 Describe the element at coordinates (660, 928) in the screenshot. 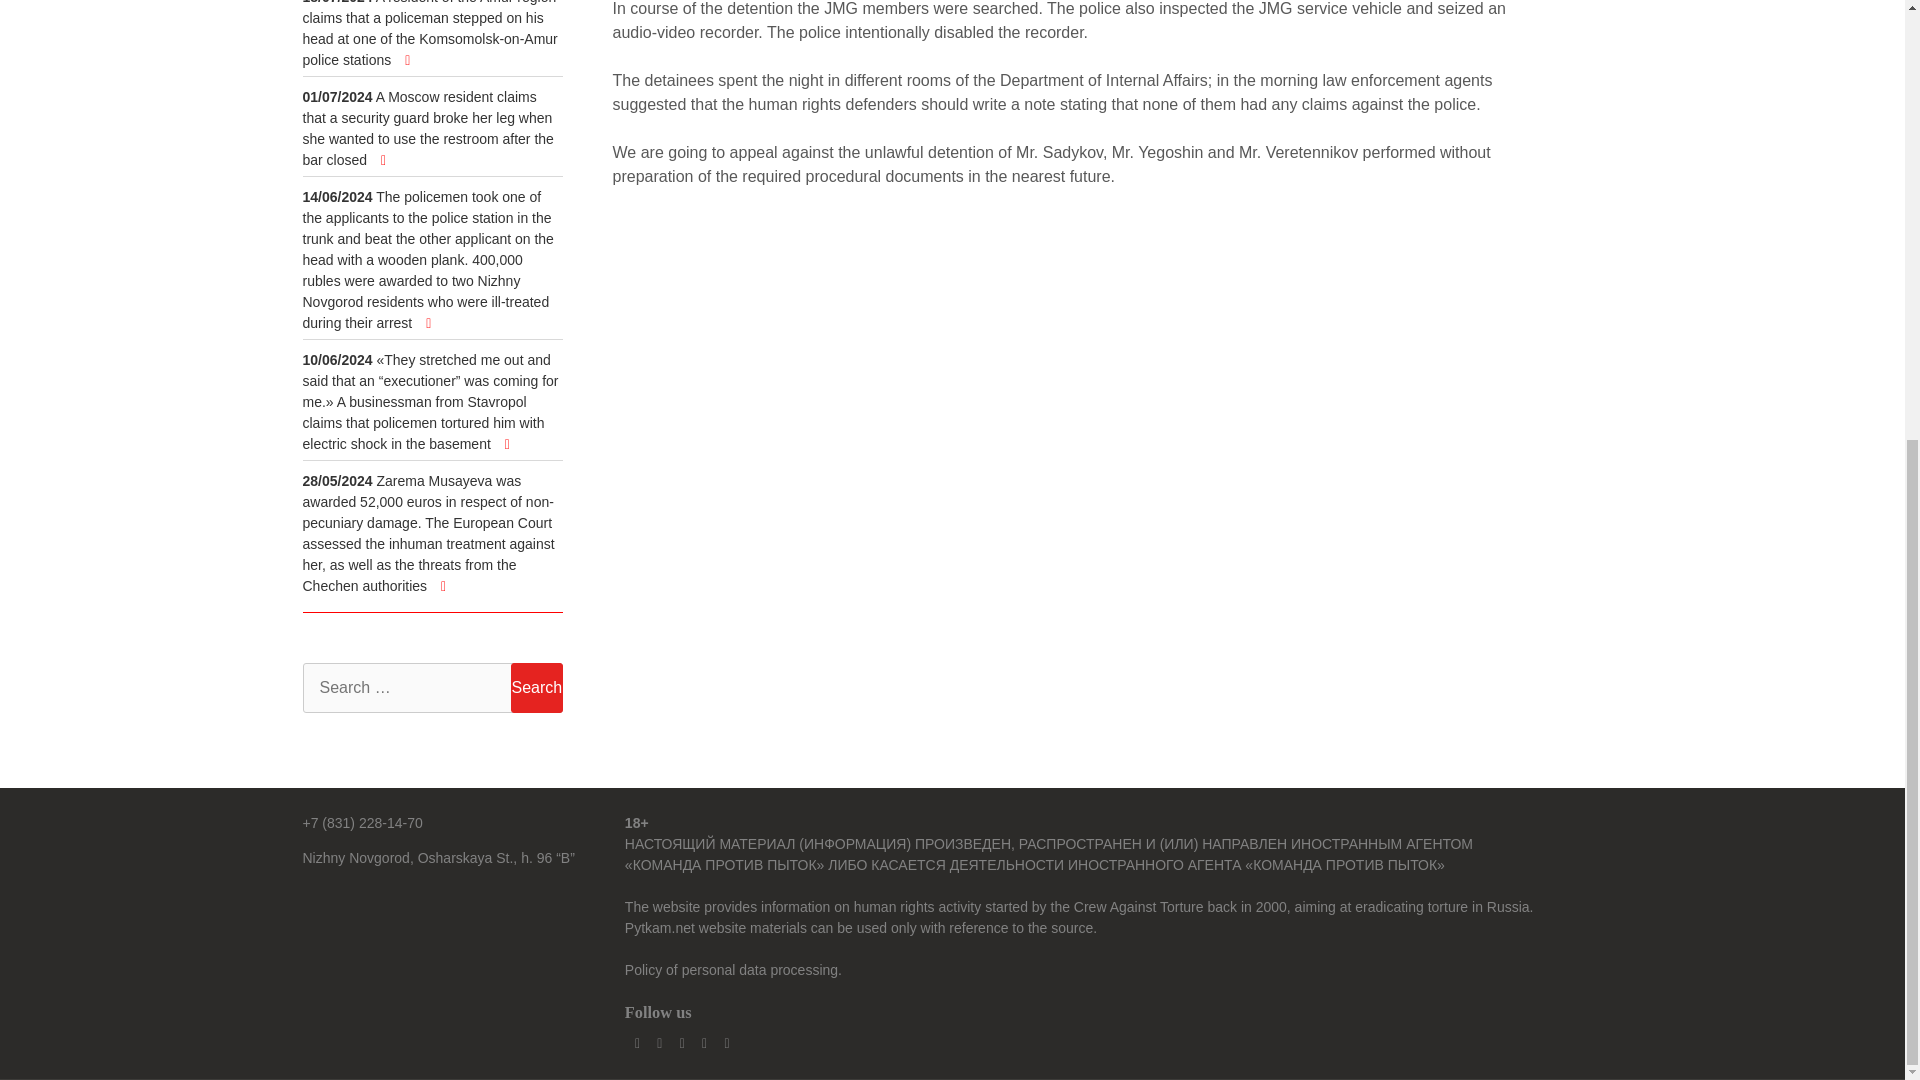

I see `Pytkam.net` at that location.